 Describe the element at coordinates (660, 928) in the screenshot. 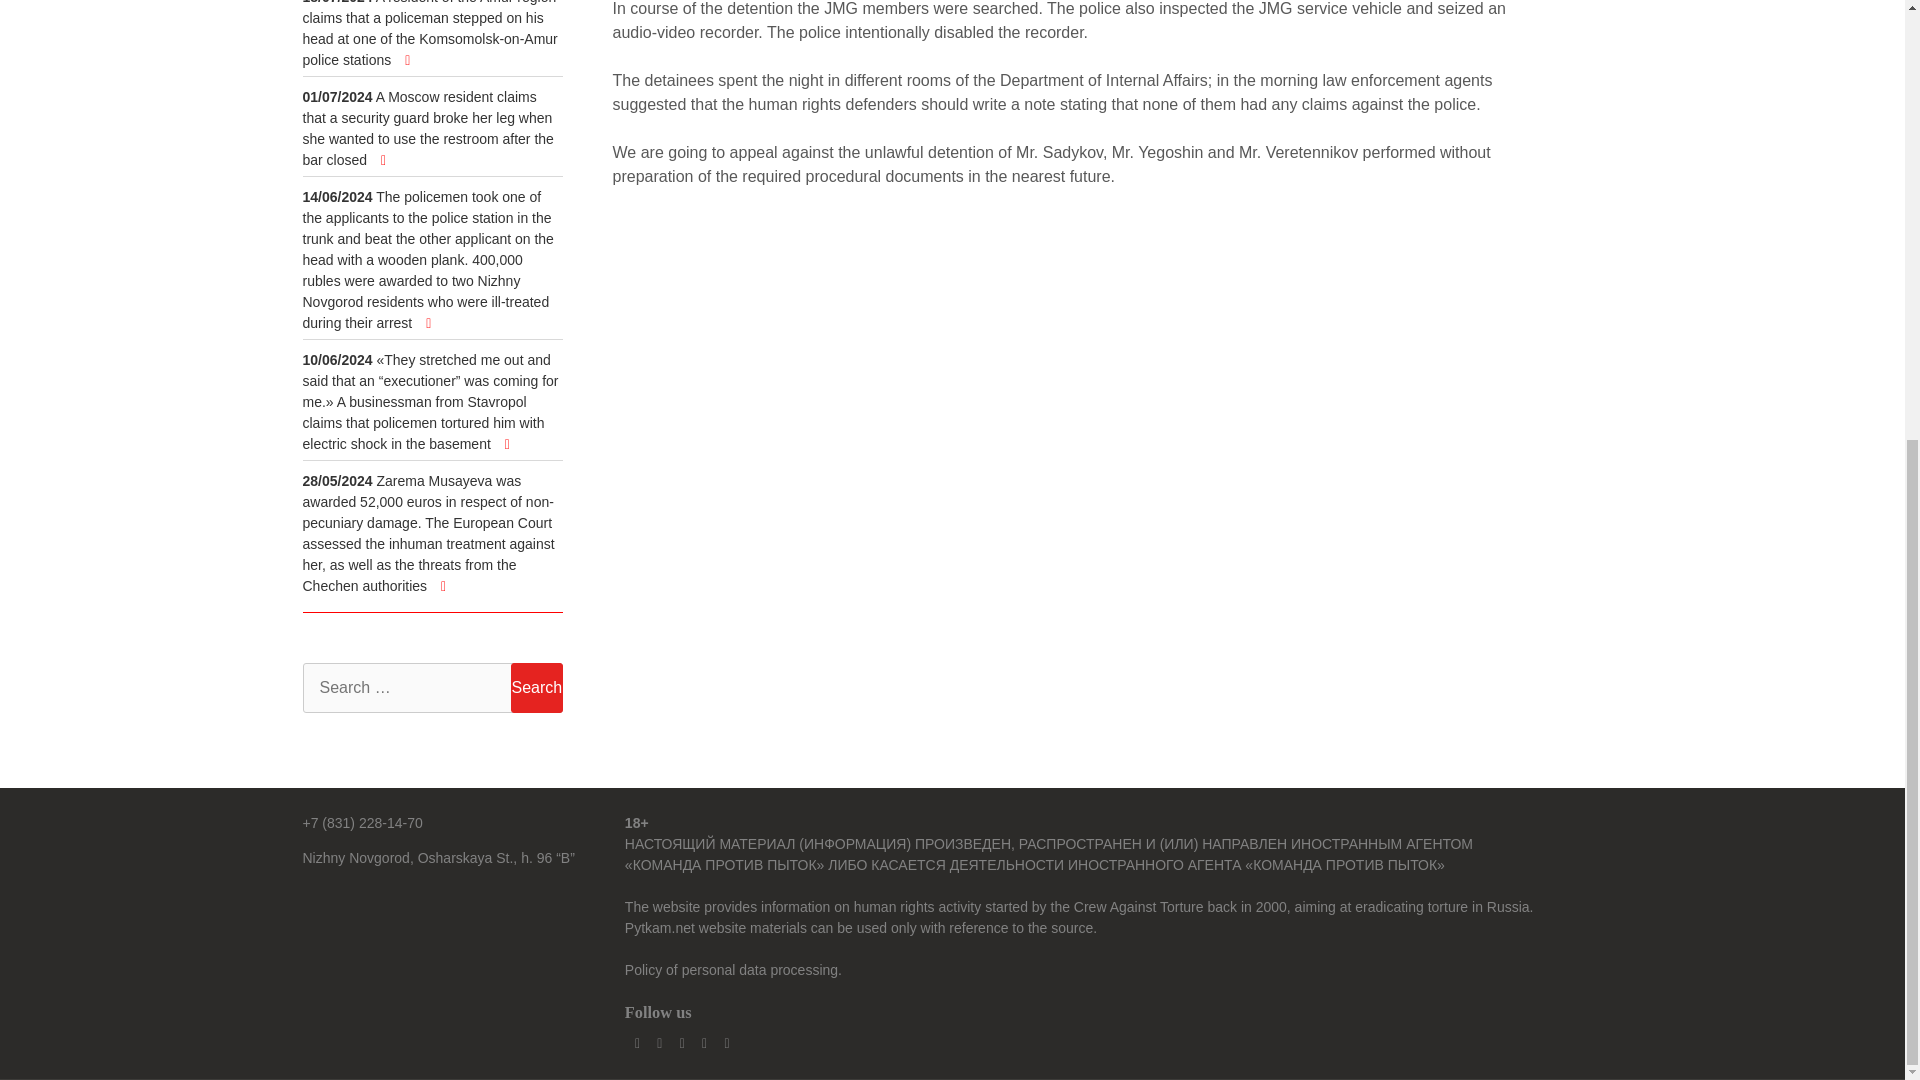

I see `Pytkam.net` at that location.